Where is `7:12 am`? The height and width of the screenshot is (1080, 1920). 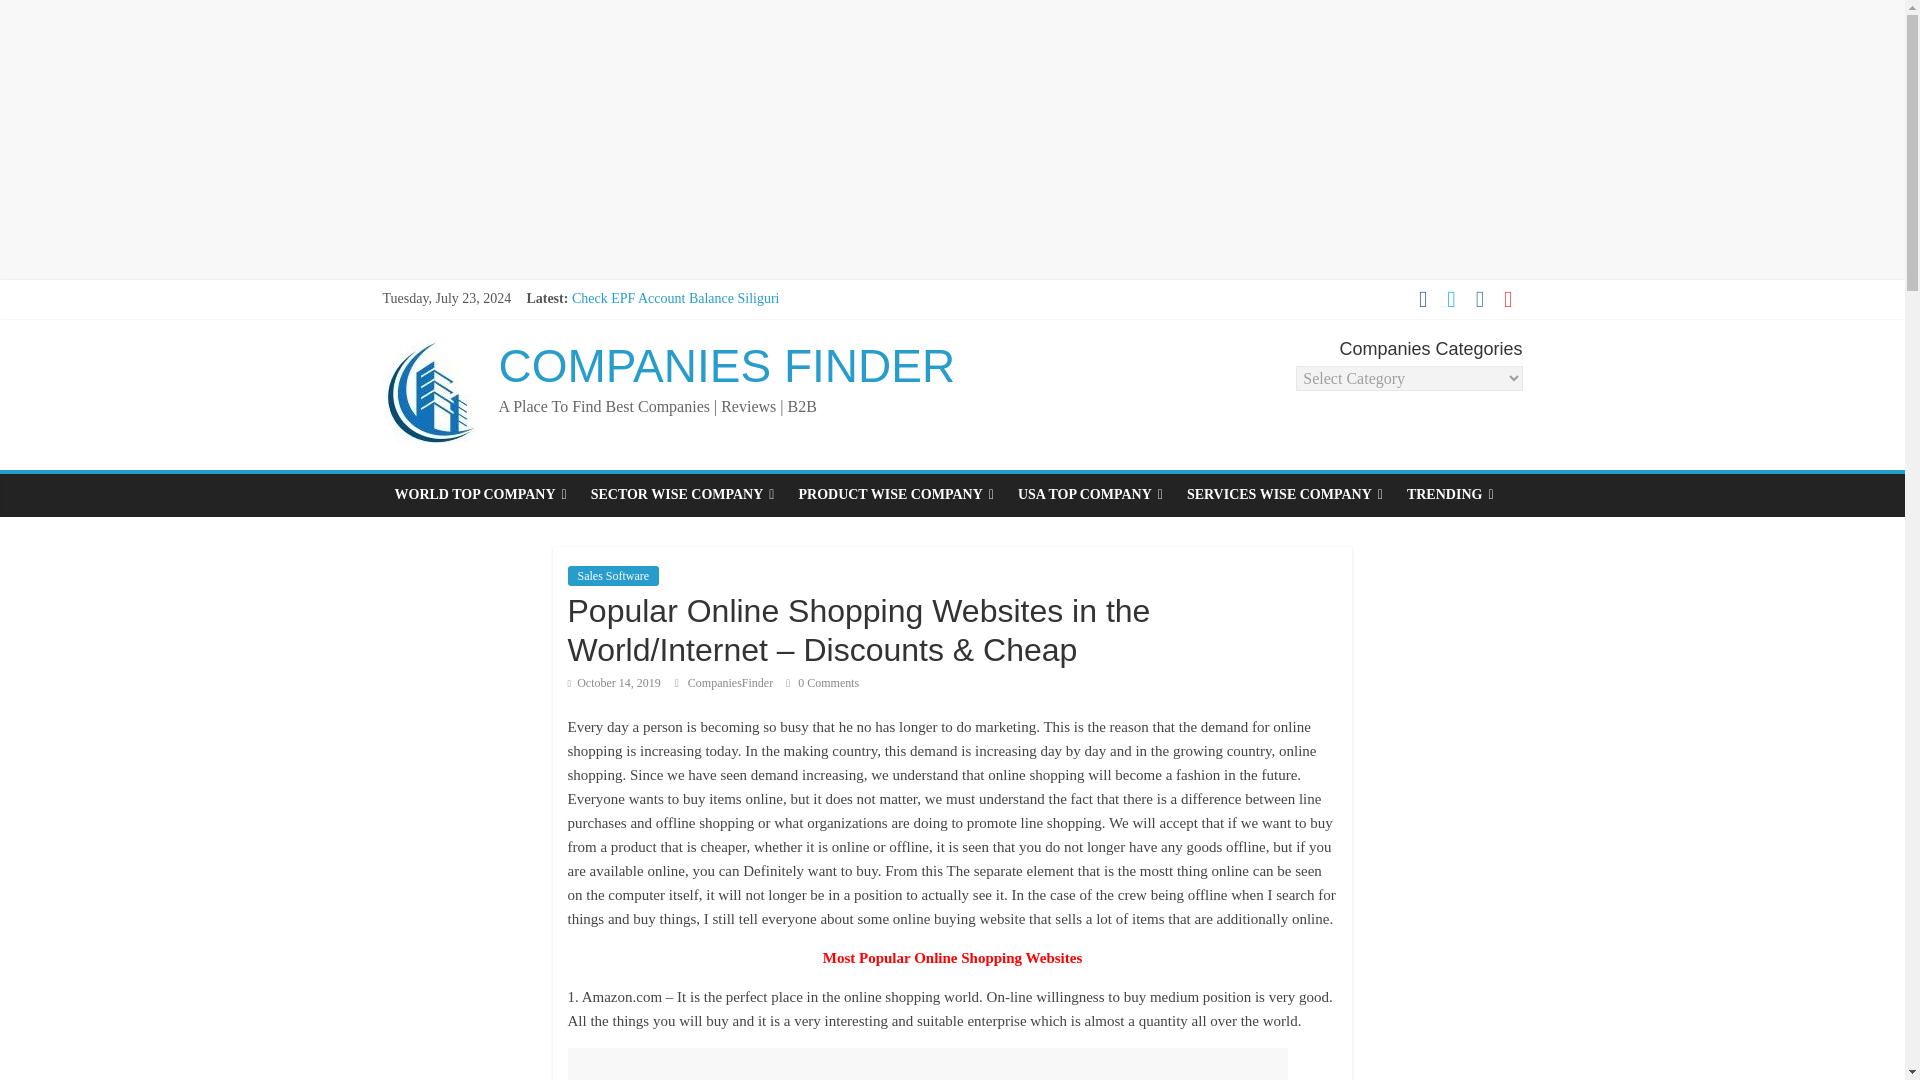
7:12 am is located at coordinates (614, 683).